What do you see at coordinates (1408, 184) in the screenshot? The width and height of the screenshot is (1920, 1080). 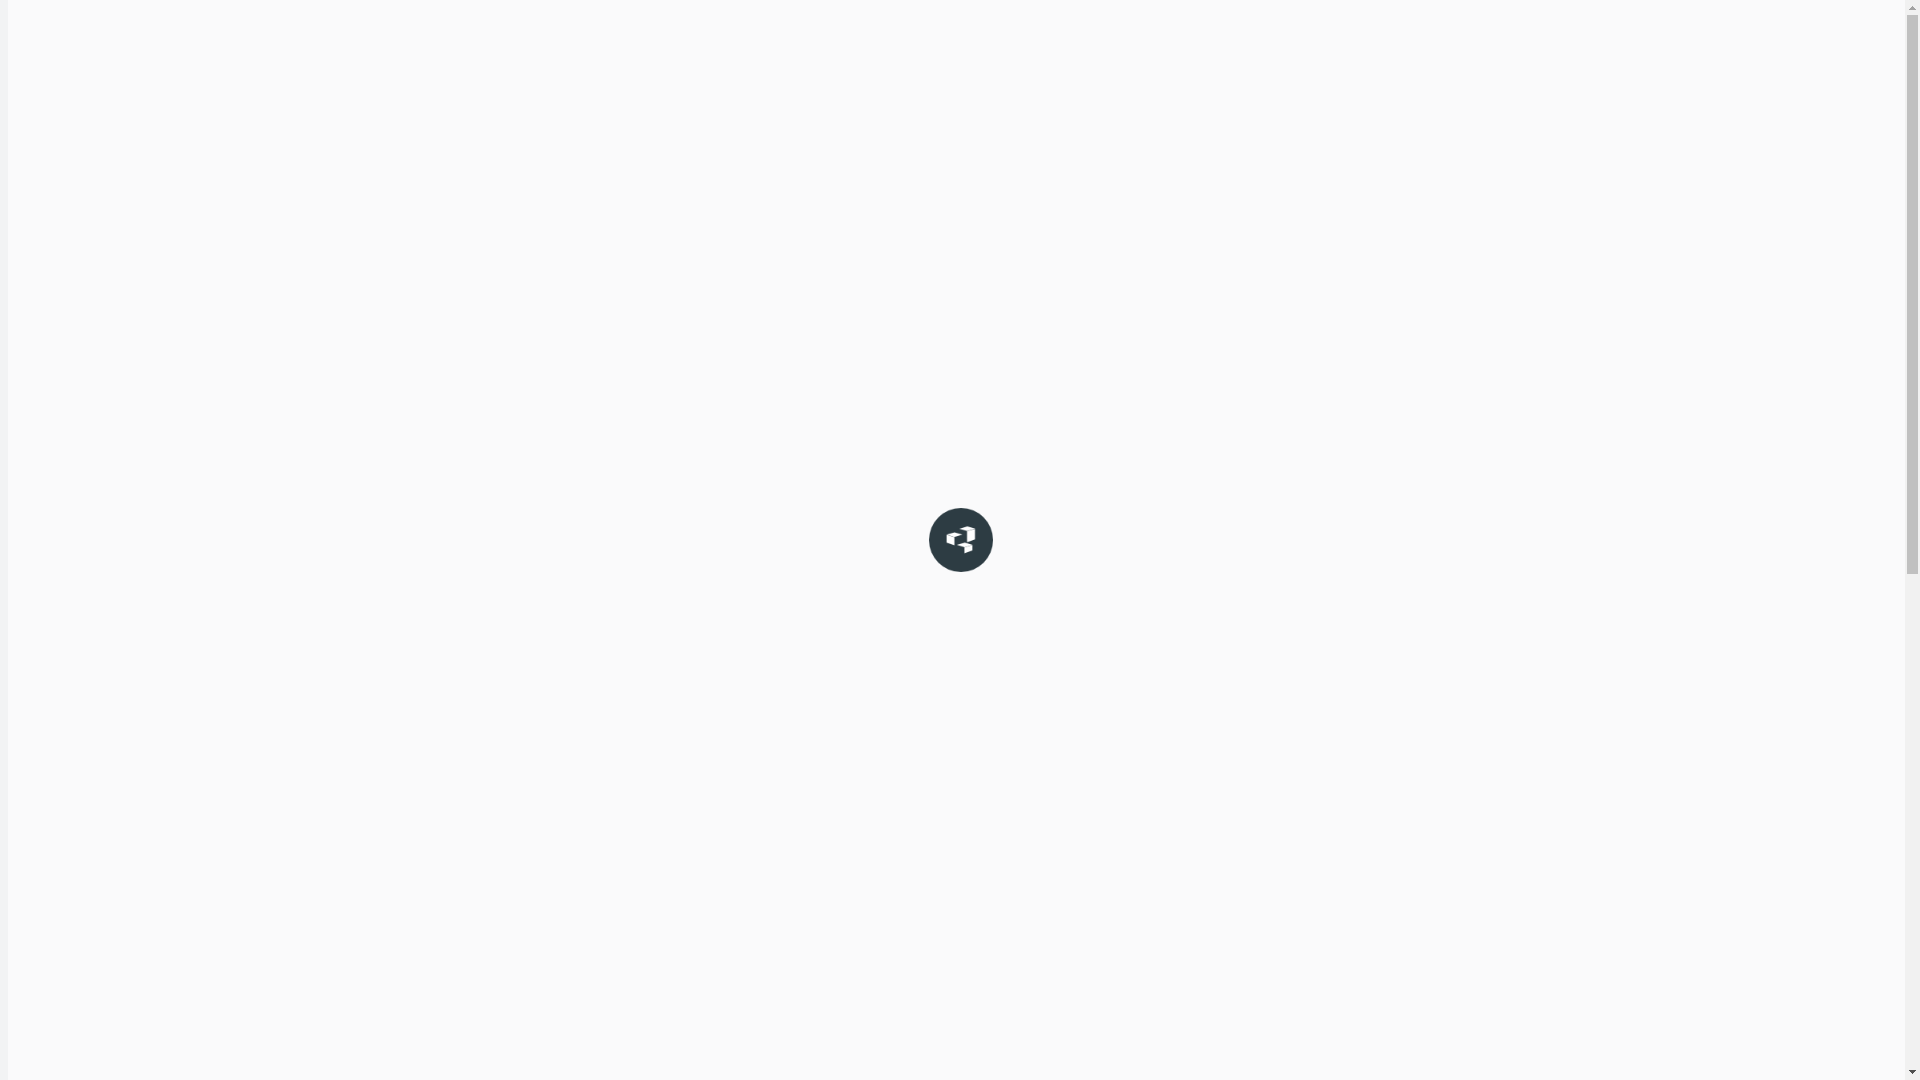 I see `Nuttige informatie` at bounding box center [1408, 184].